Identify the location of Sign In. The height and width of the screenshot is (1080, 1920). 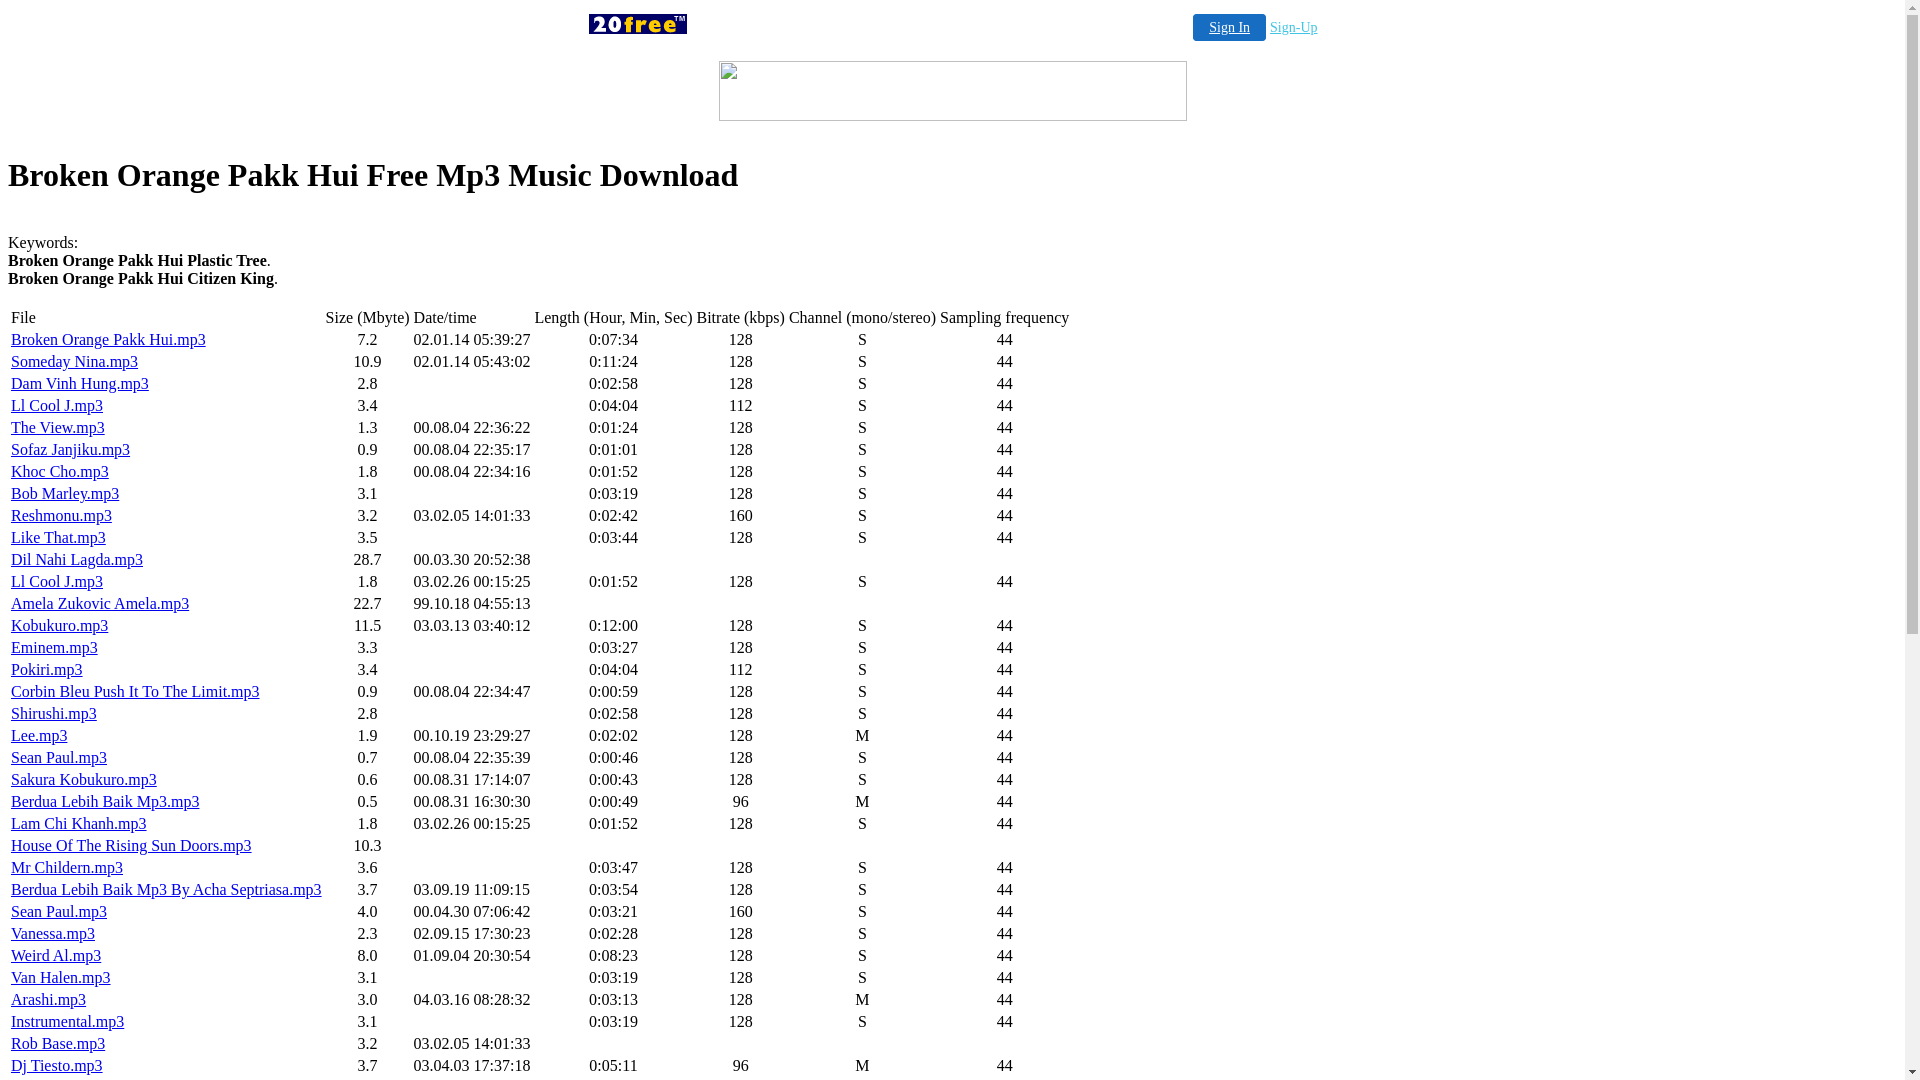
(1230, 28).